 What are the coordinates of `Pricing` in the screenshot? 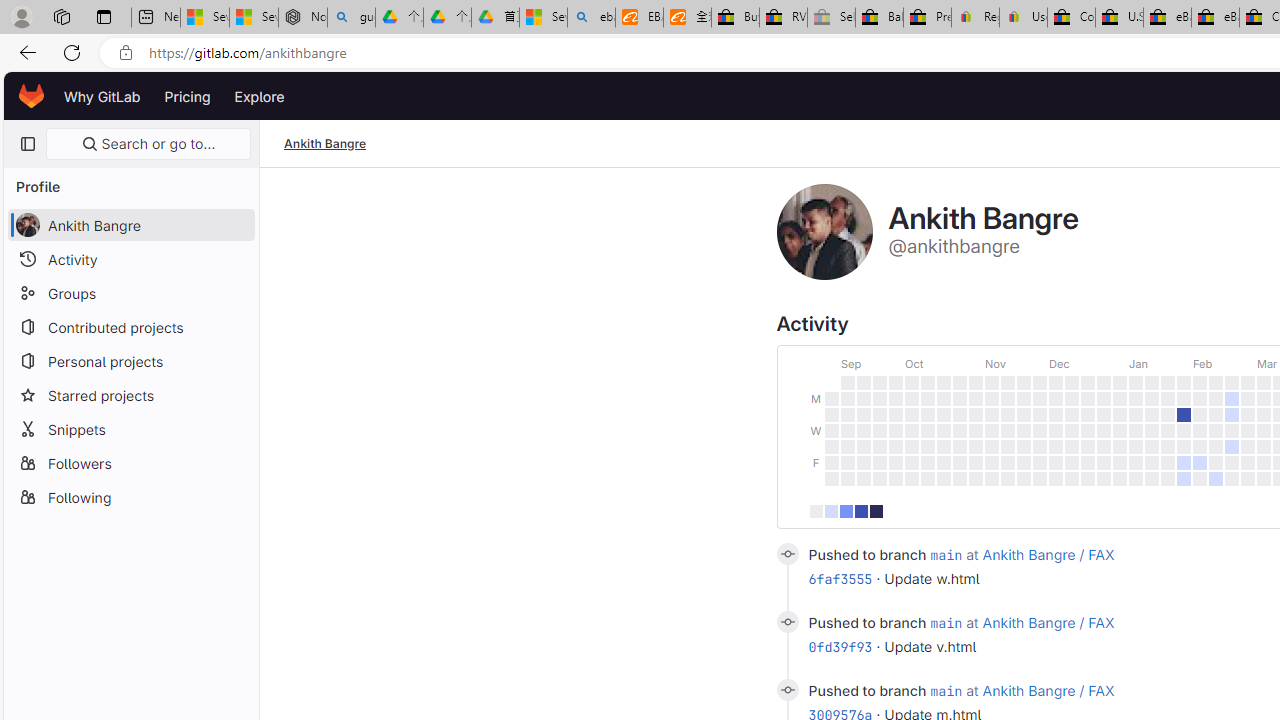 It's located at (187, 96).